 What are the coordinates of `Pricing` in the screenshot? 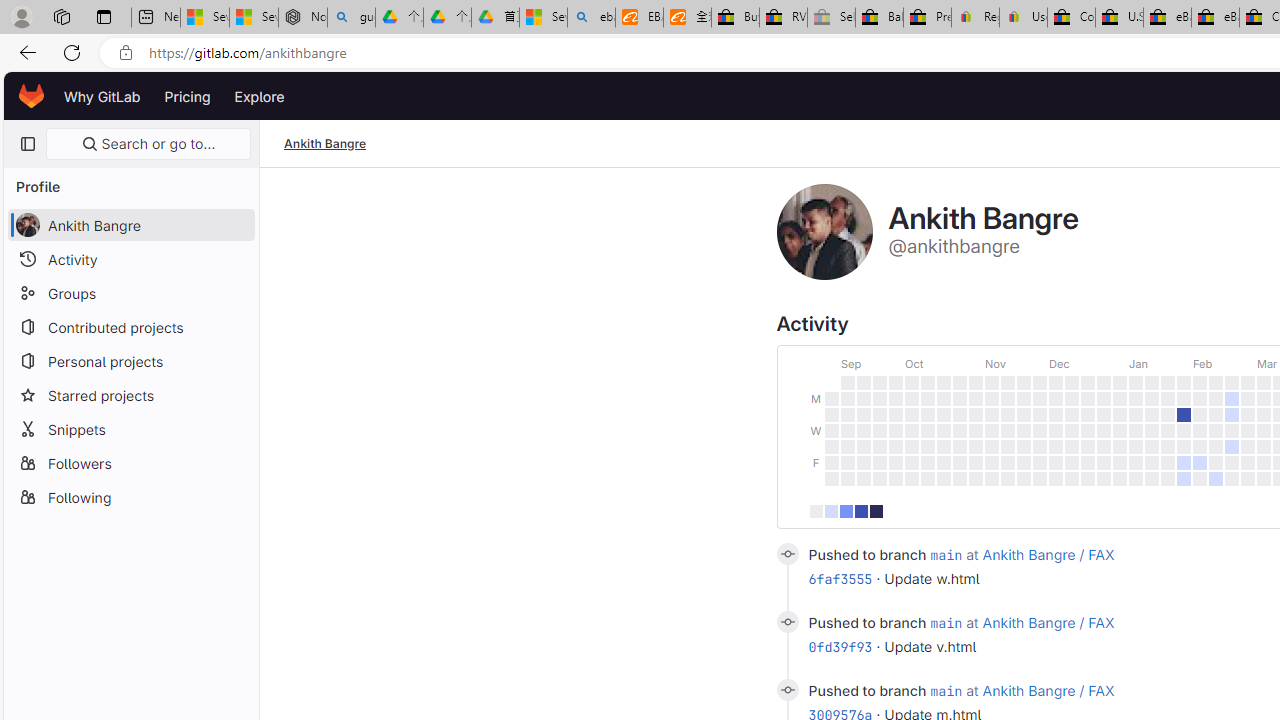 It's located at (187, 96).